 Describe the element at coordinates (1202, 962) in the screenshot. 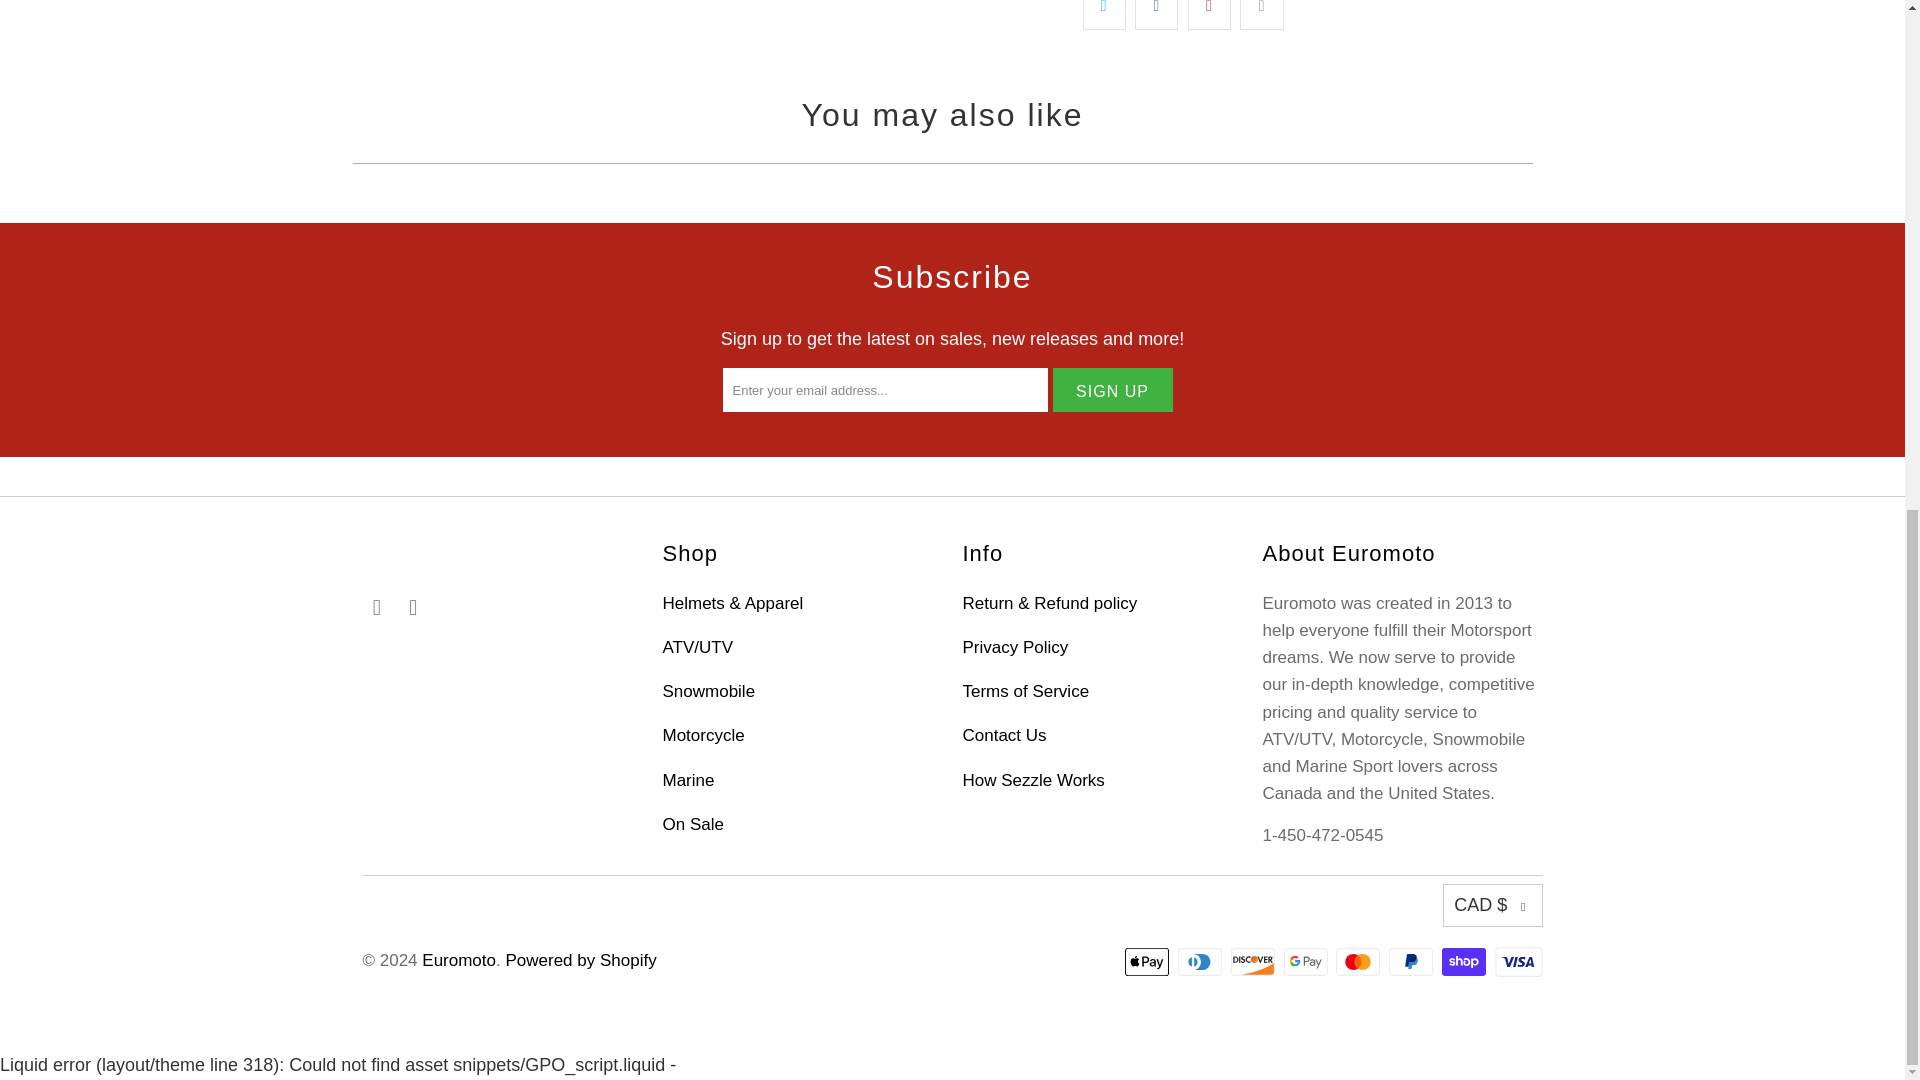

I see `Diners Club` at that location.